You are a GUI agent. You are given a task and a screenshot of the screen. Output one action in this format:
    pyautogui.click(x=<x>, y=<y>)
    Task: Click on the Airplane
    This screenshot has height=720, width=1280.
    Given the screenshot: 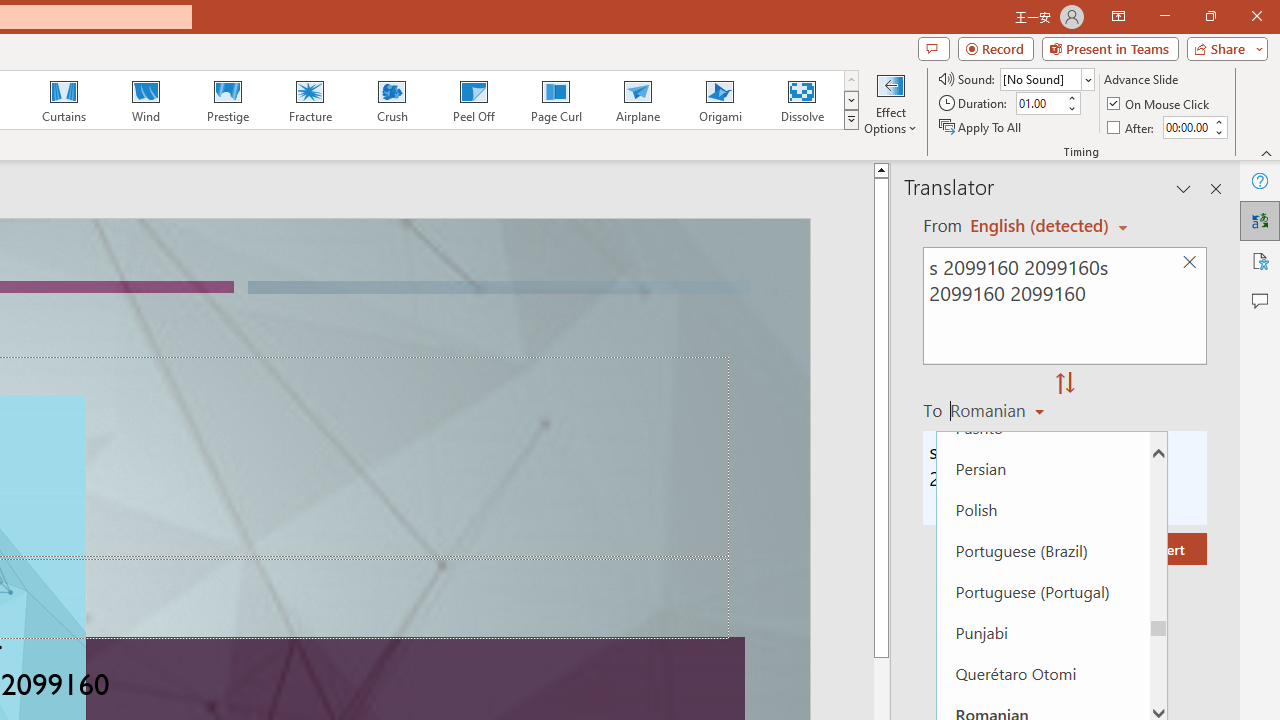 What is the action you would take?
    pyautogui.click(x=637, y=100)
    